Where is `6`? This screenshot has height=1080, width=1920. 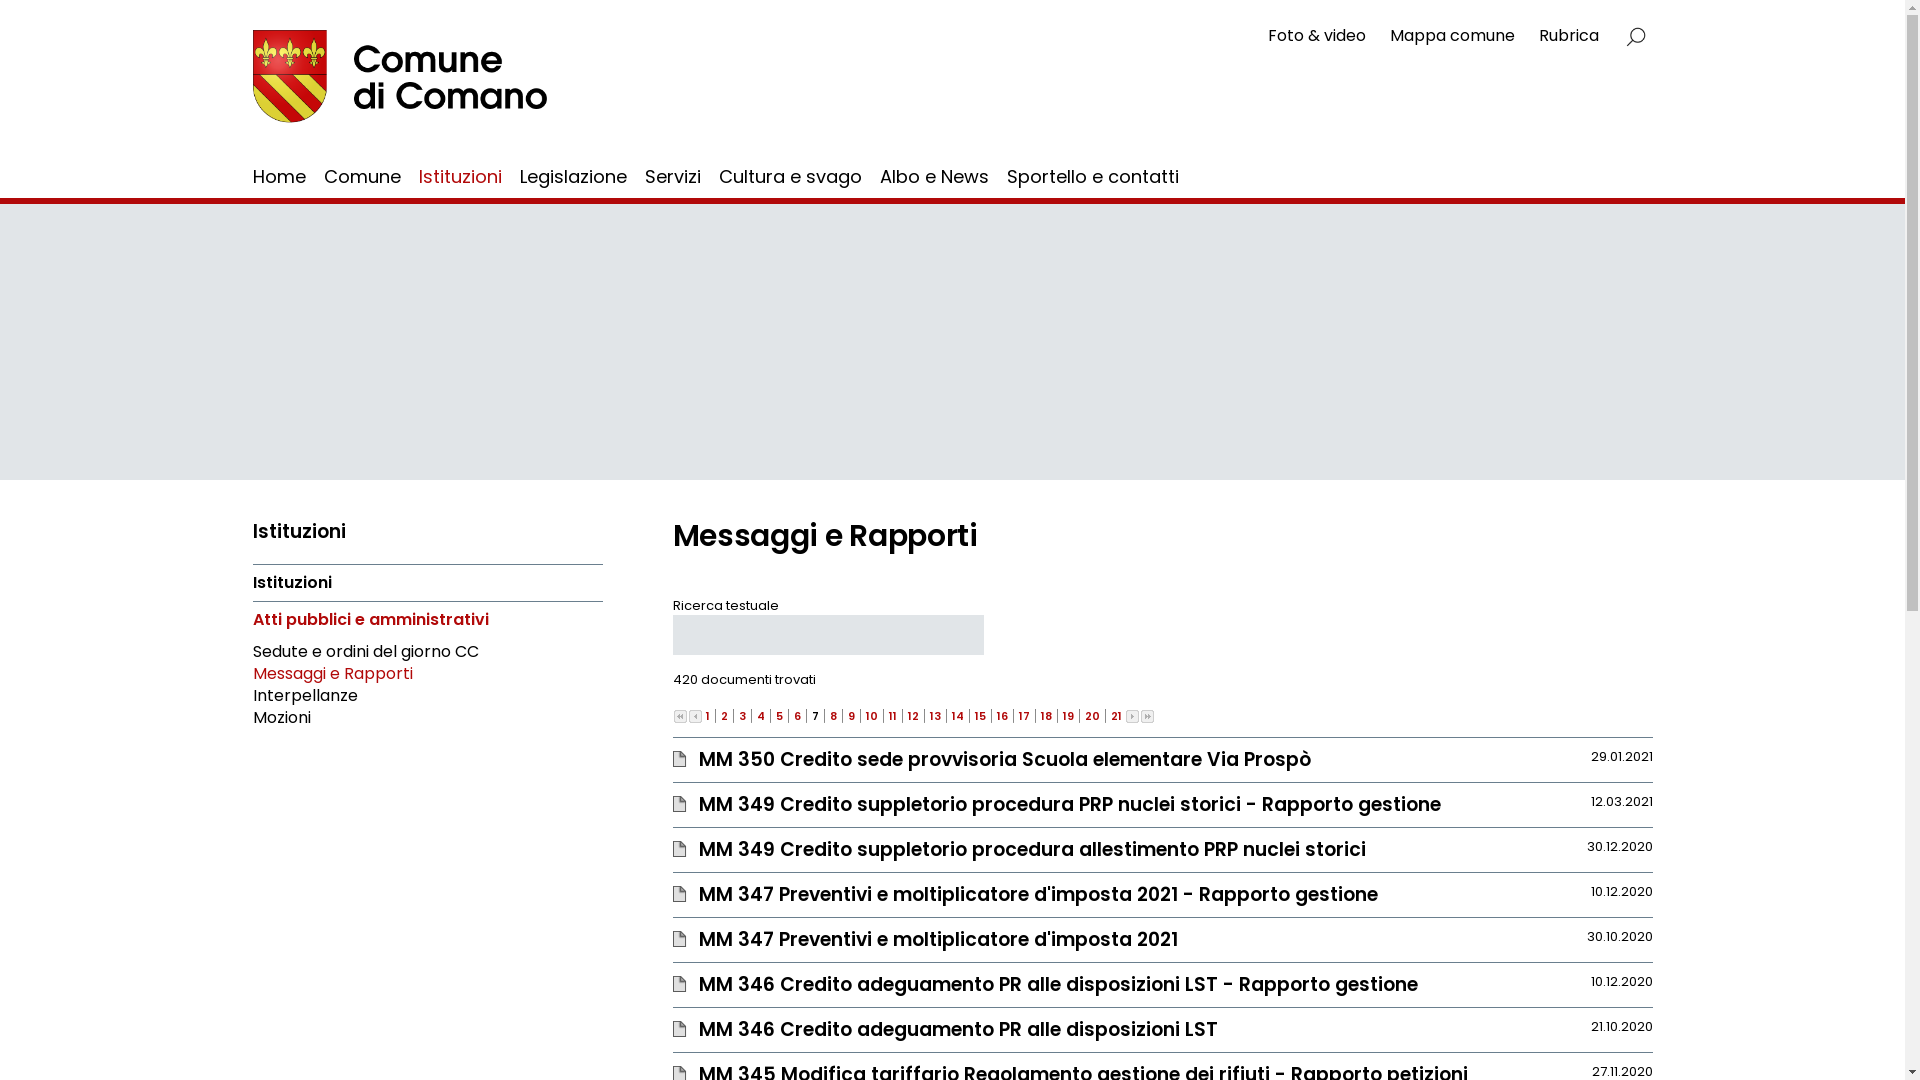 6 is located at coordinates (798, 716).